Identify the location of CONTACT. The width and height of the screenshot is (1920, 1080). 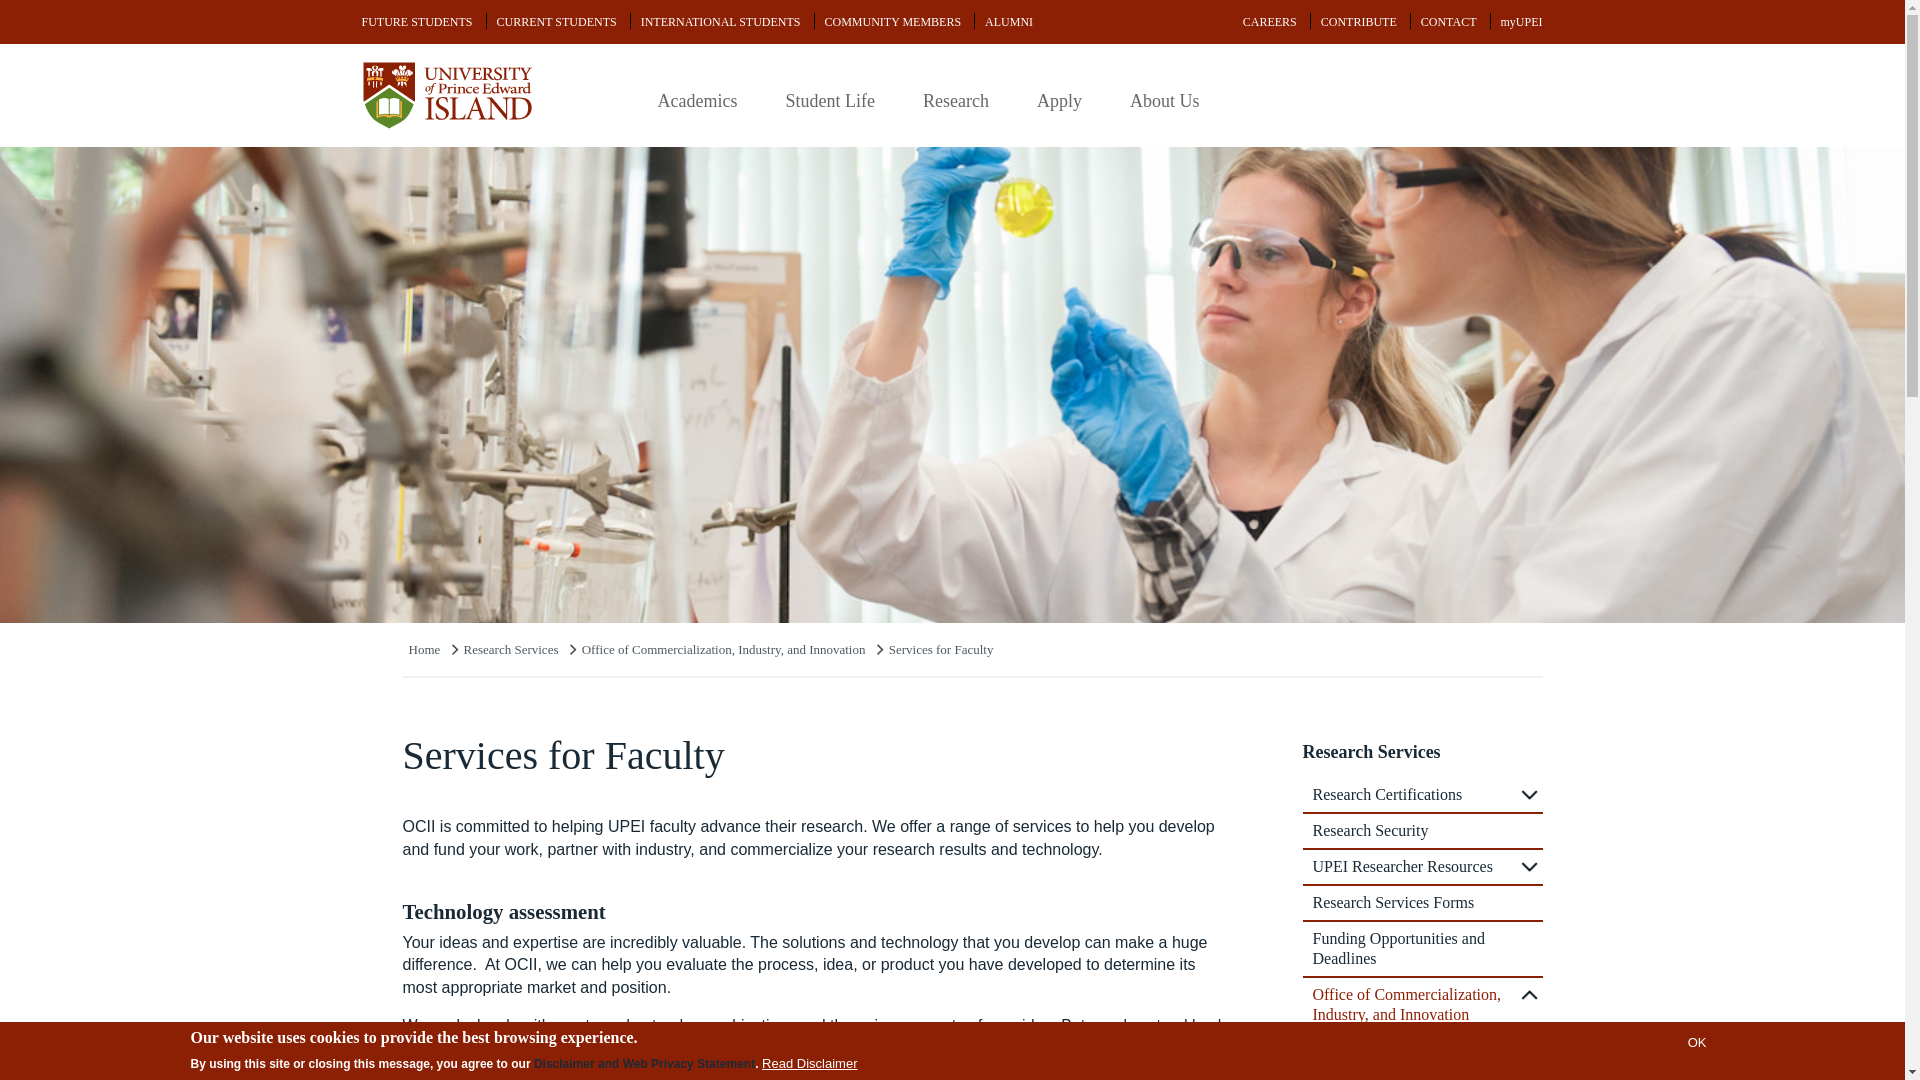
(1448, 22).